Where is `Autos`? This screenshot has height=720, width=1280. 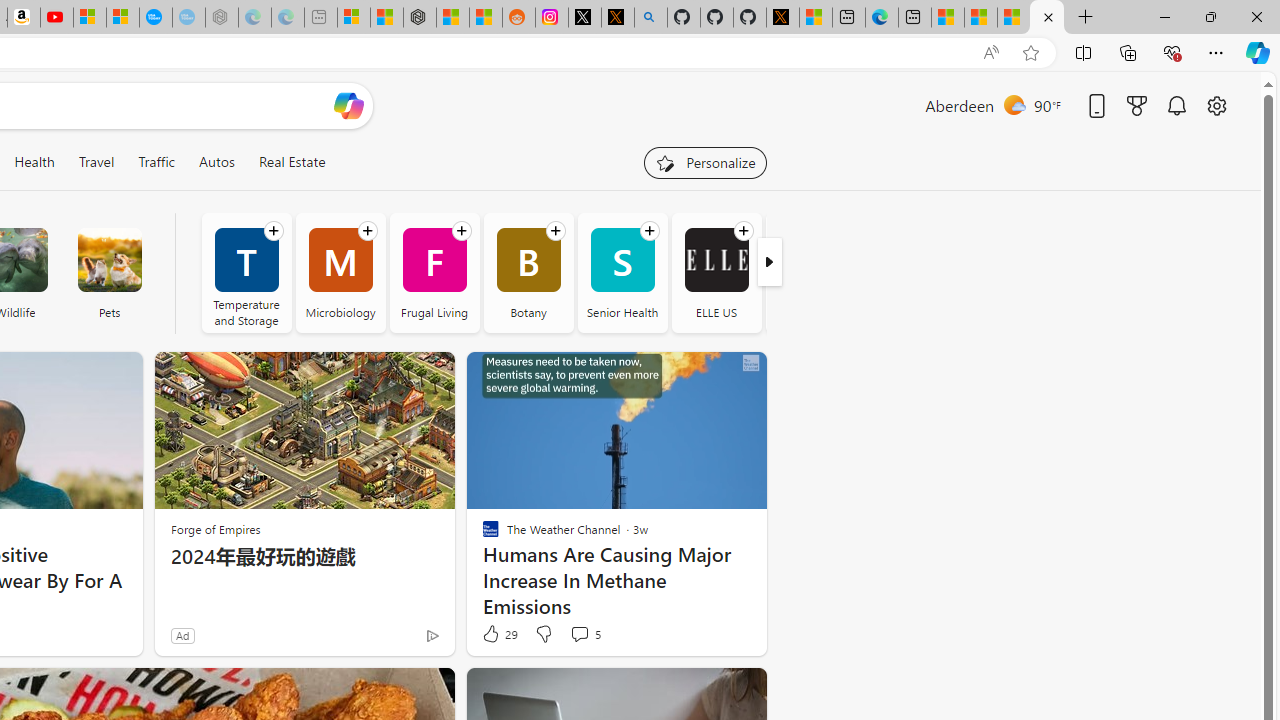
Autos is located at coordinates (216, 162).